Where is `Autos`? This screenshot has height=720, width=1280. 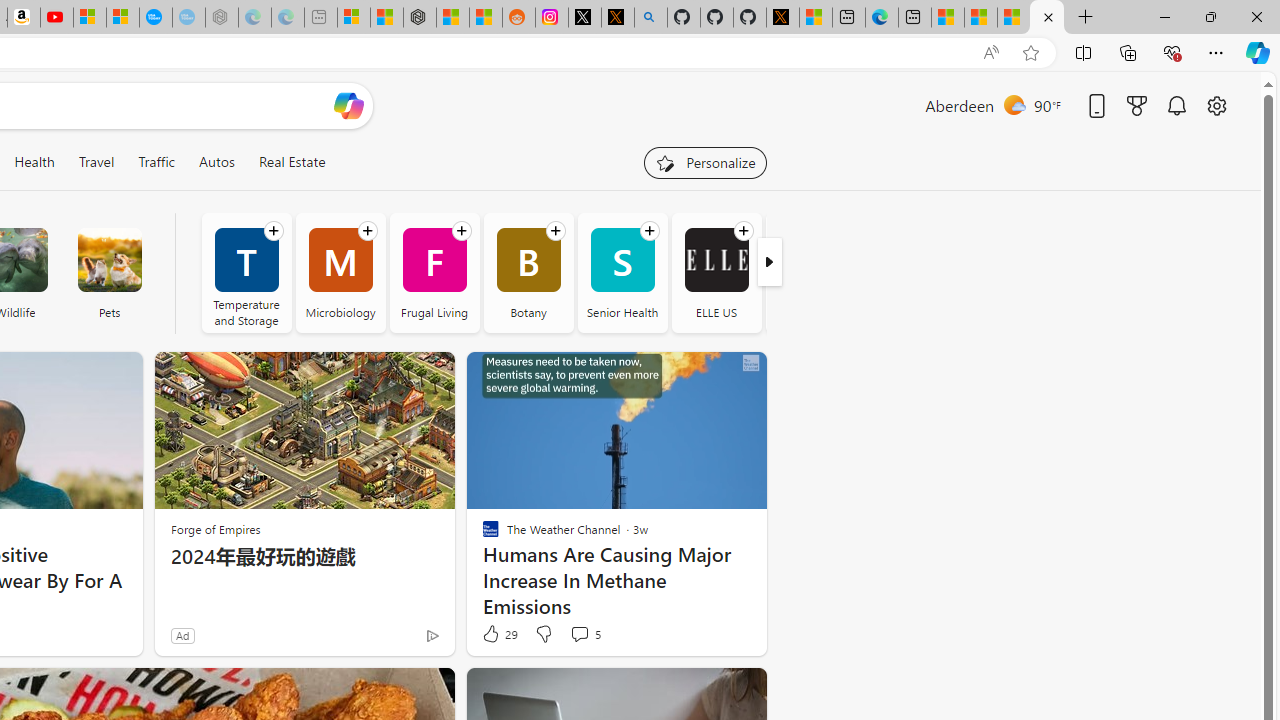
Autos is located at coordinates (216, 162).